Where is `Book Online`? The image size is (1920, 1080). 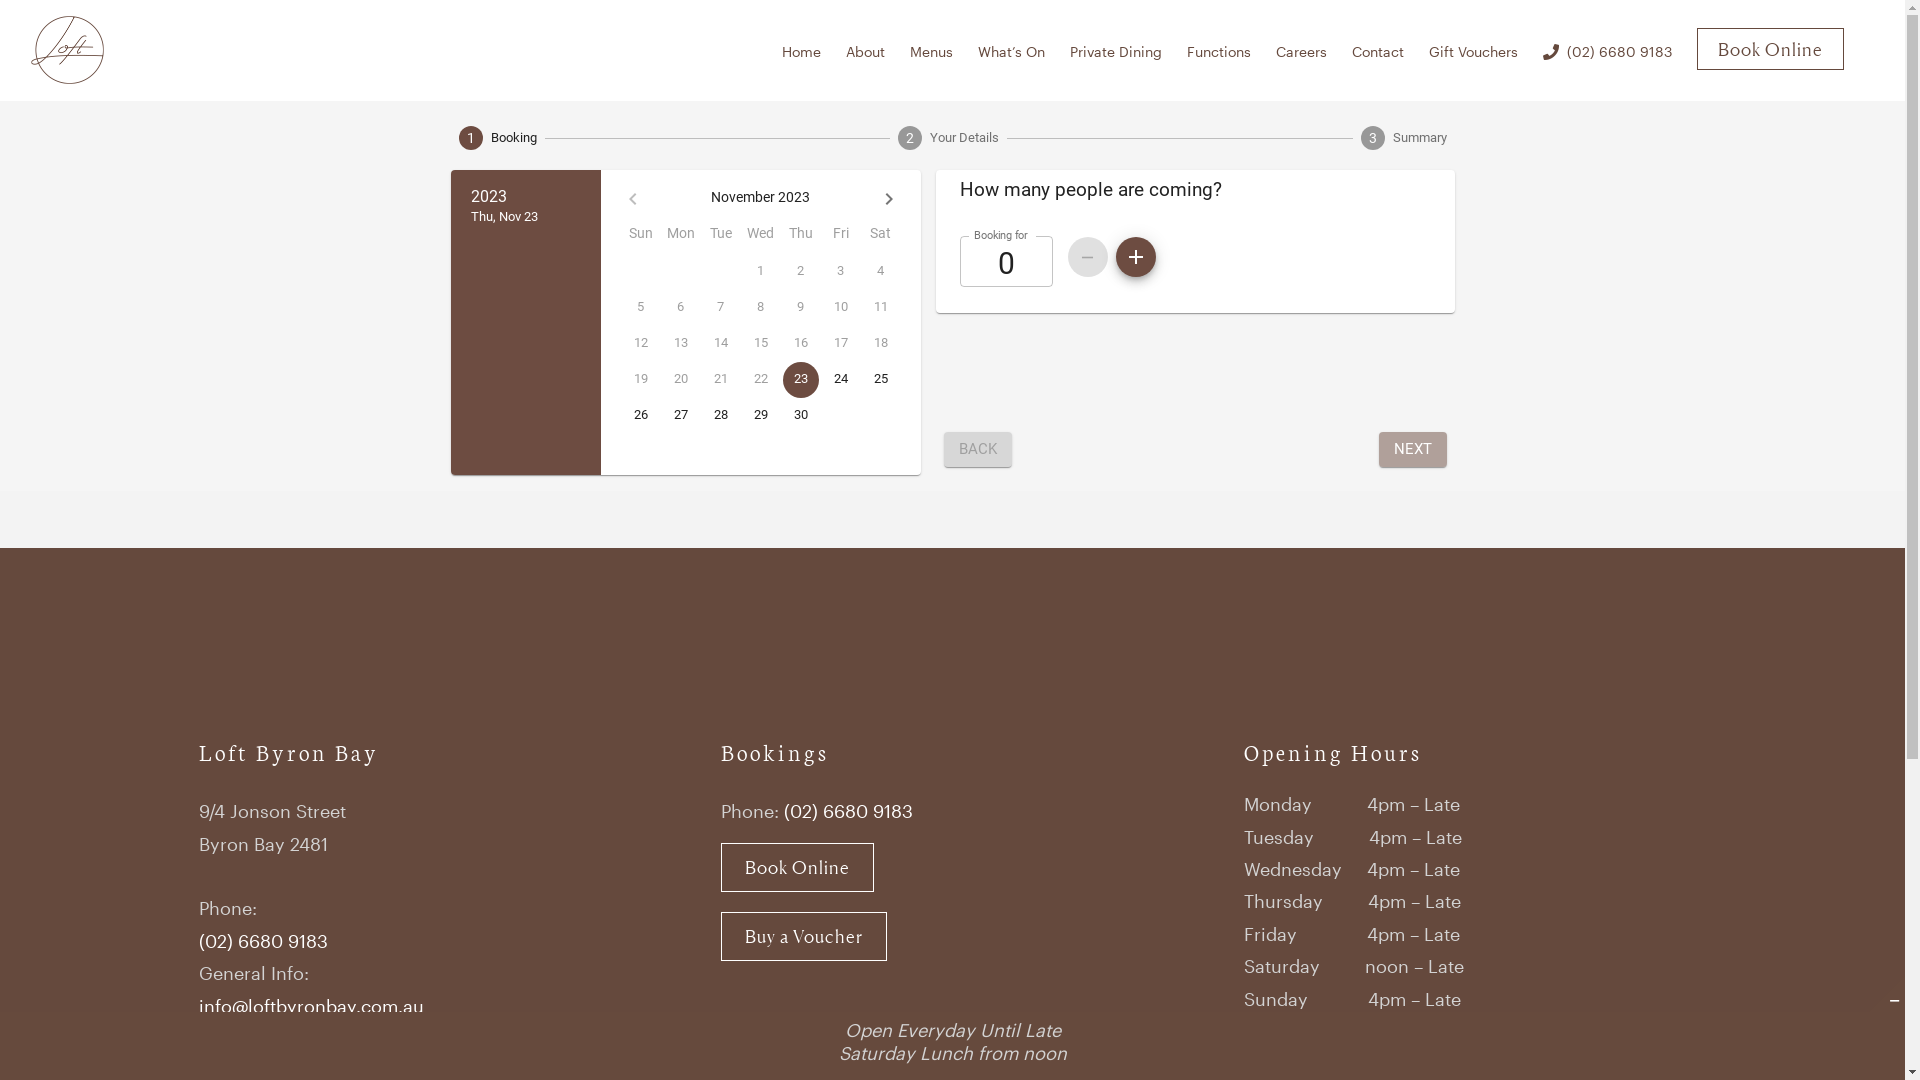
Book Online is located at coordinates (798, 868).